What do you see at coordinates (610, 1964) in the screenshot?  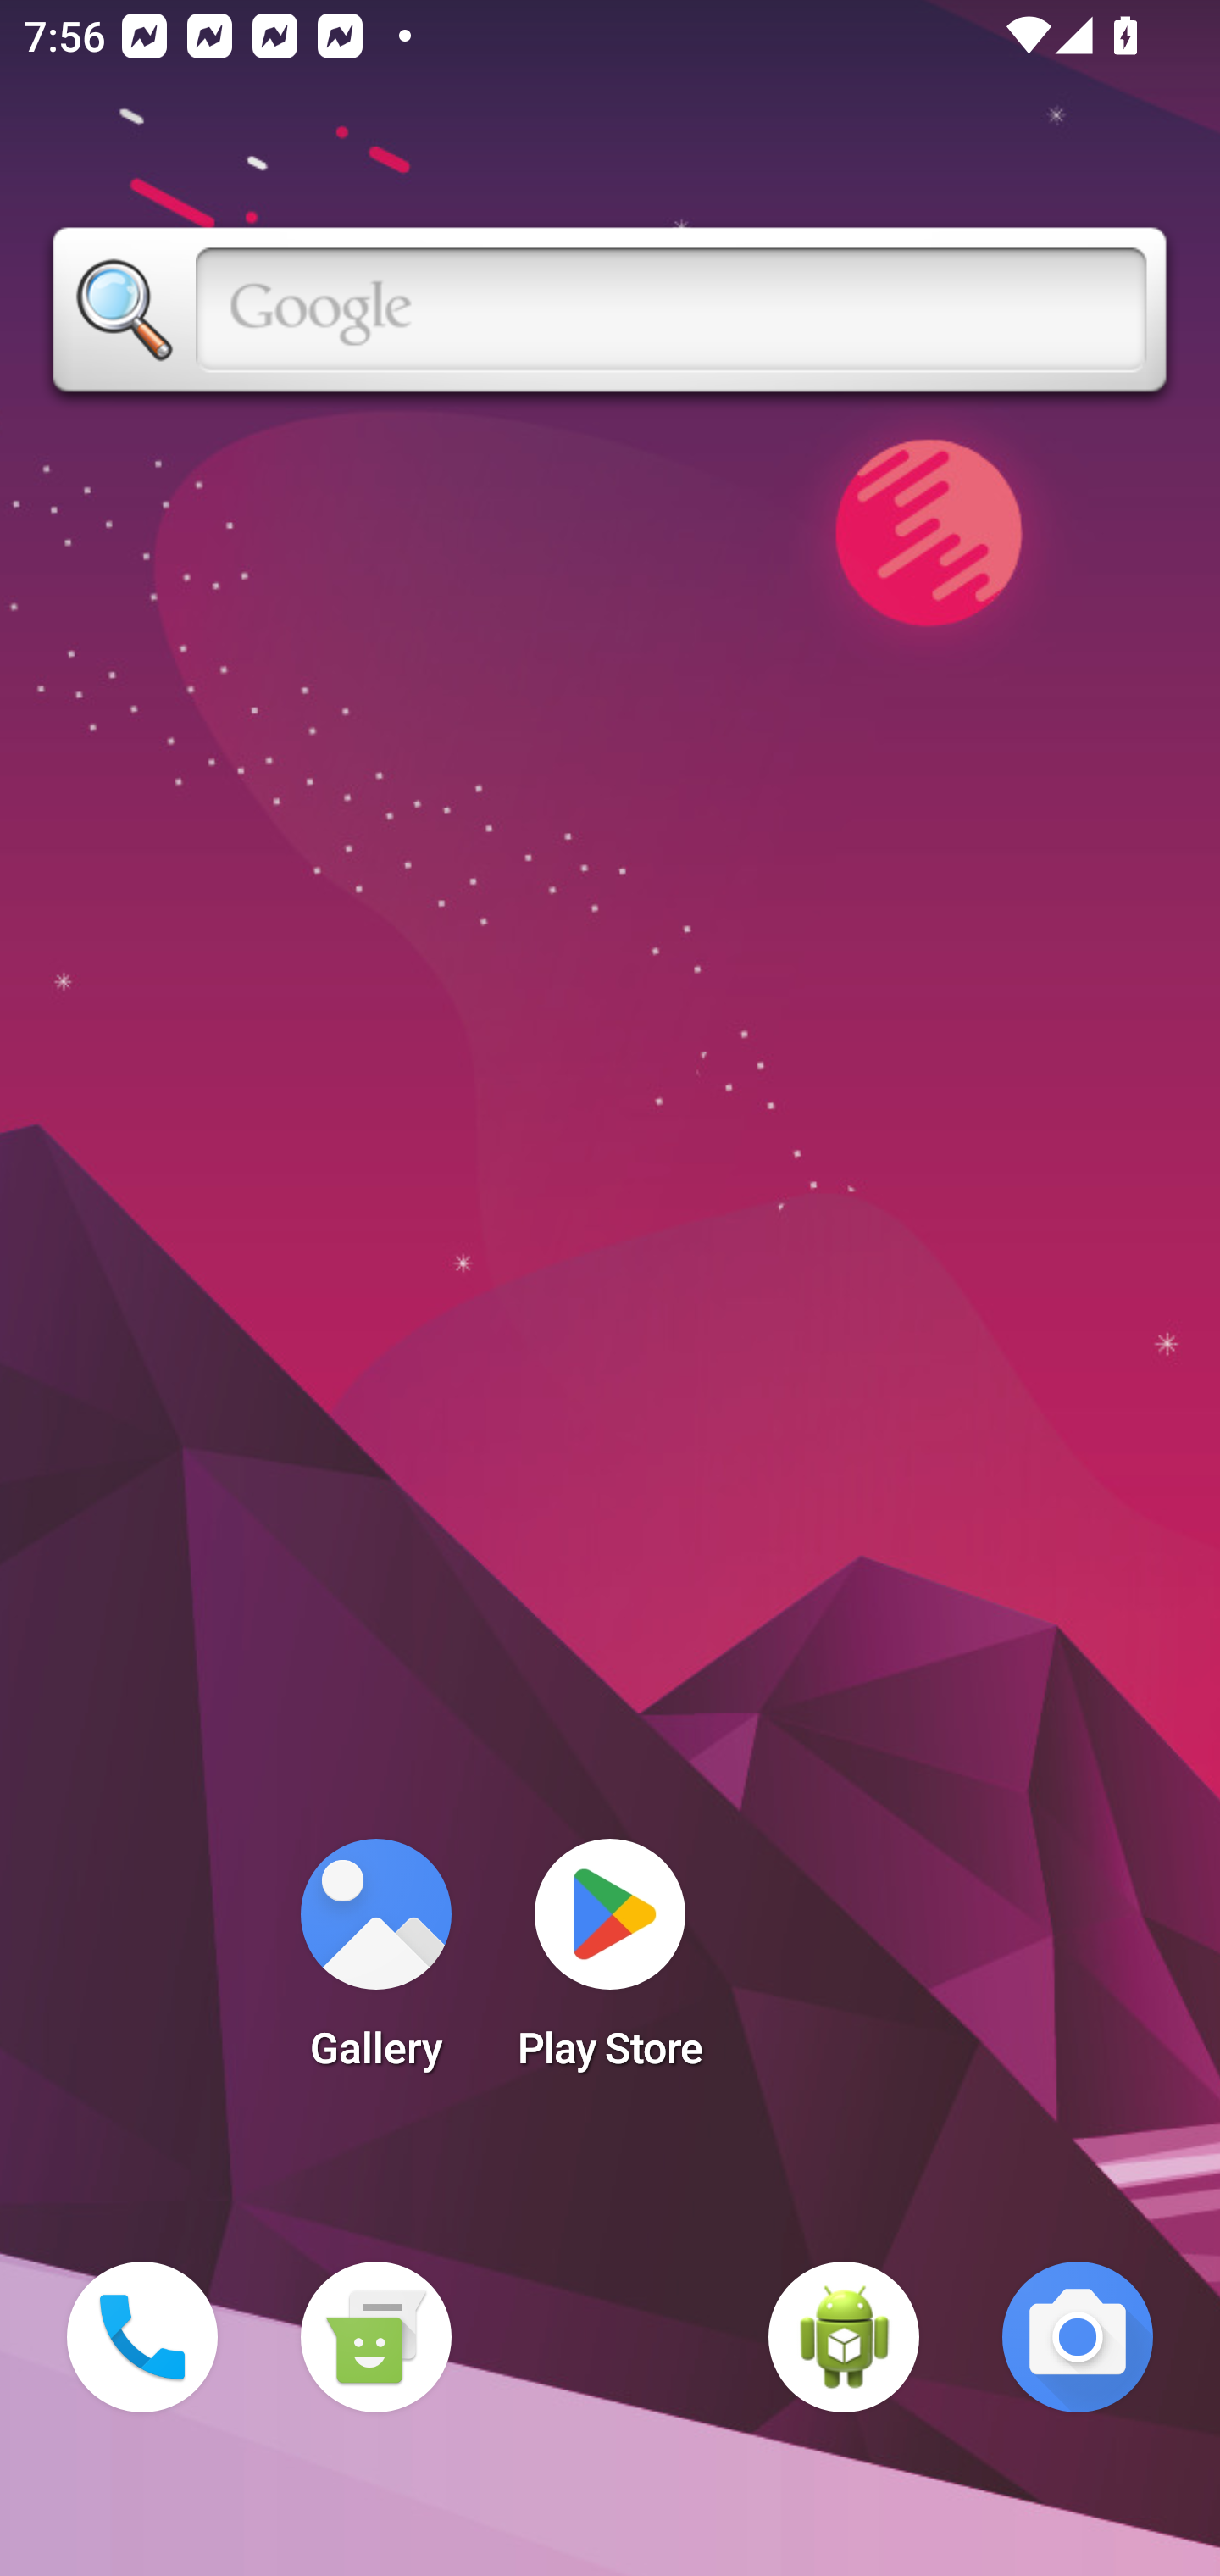 I see `Play Store` at bounding box center [610, 1964].